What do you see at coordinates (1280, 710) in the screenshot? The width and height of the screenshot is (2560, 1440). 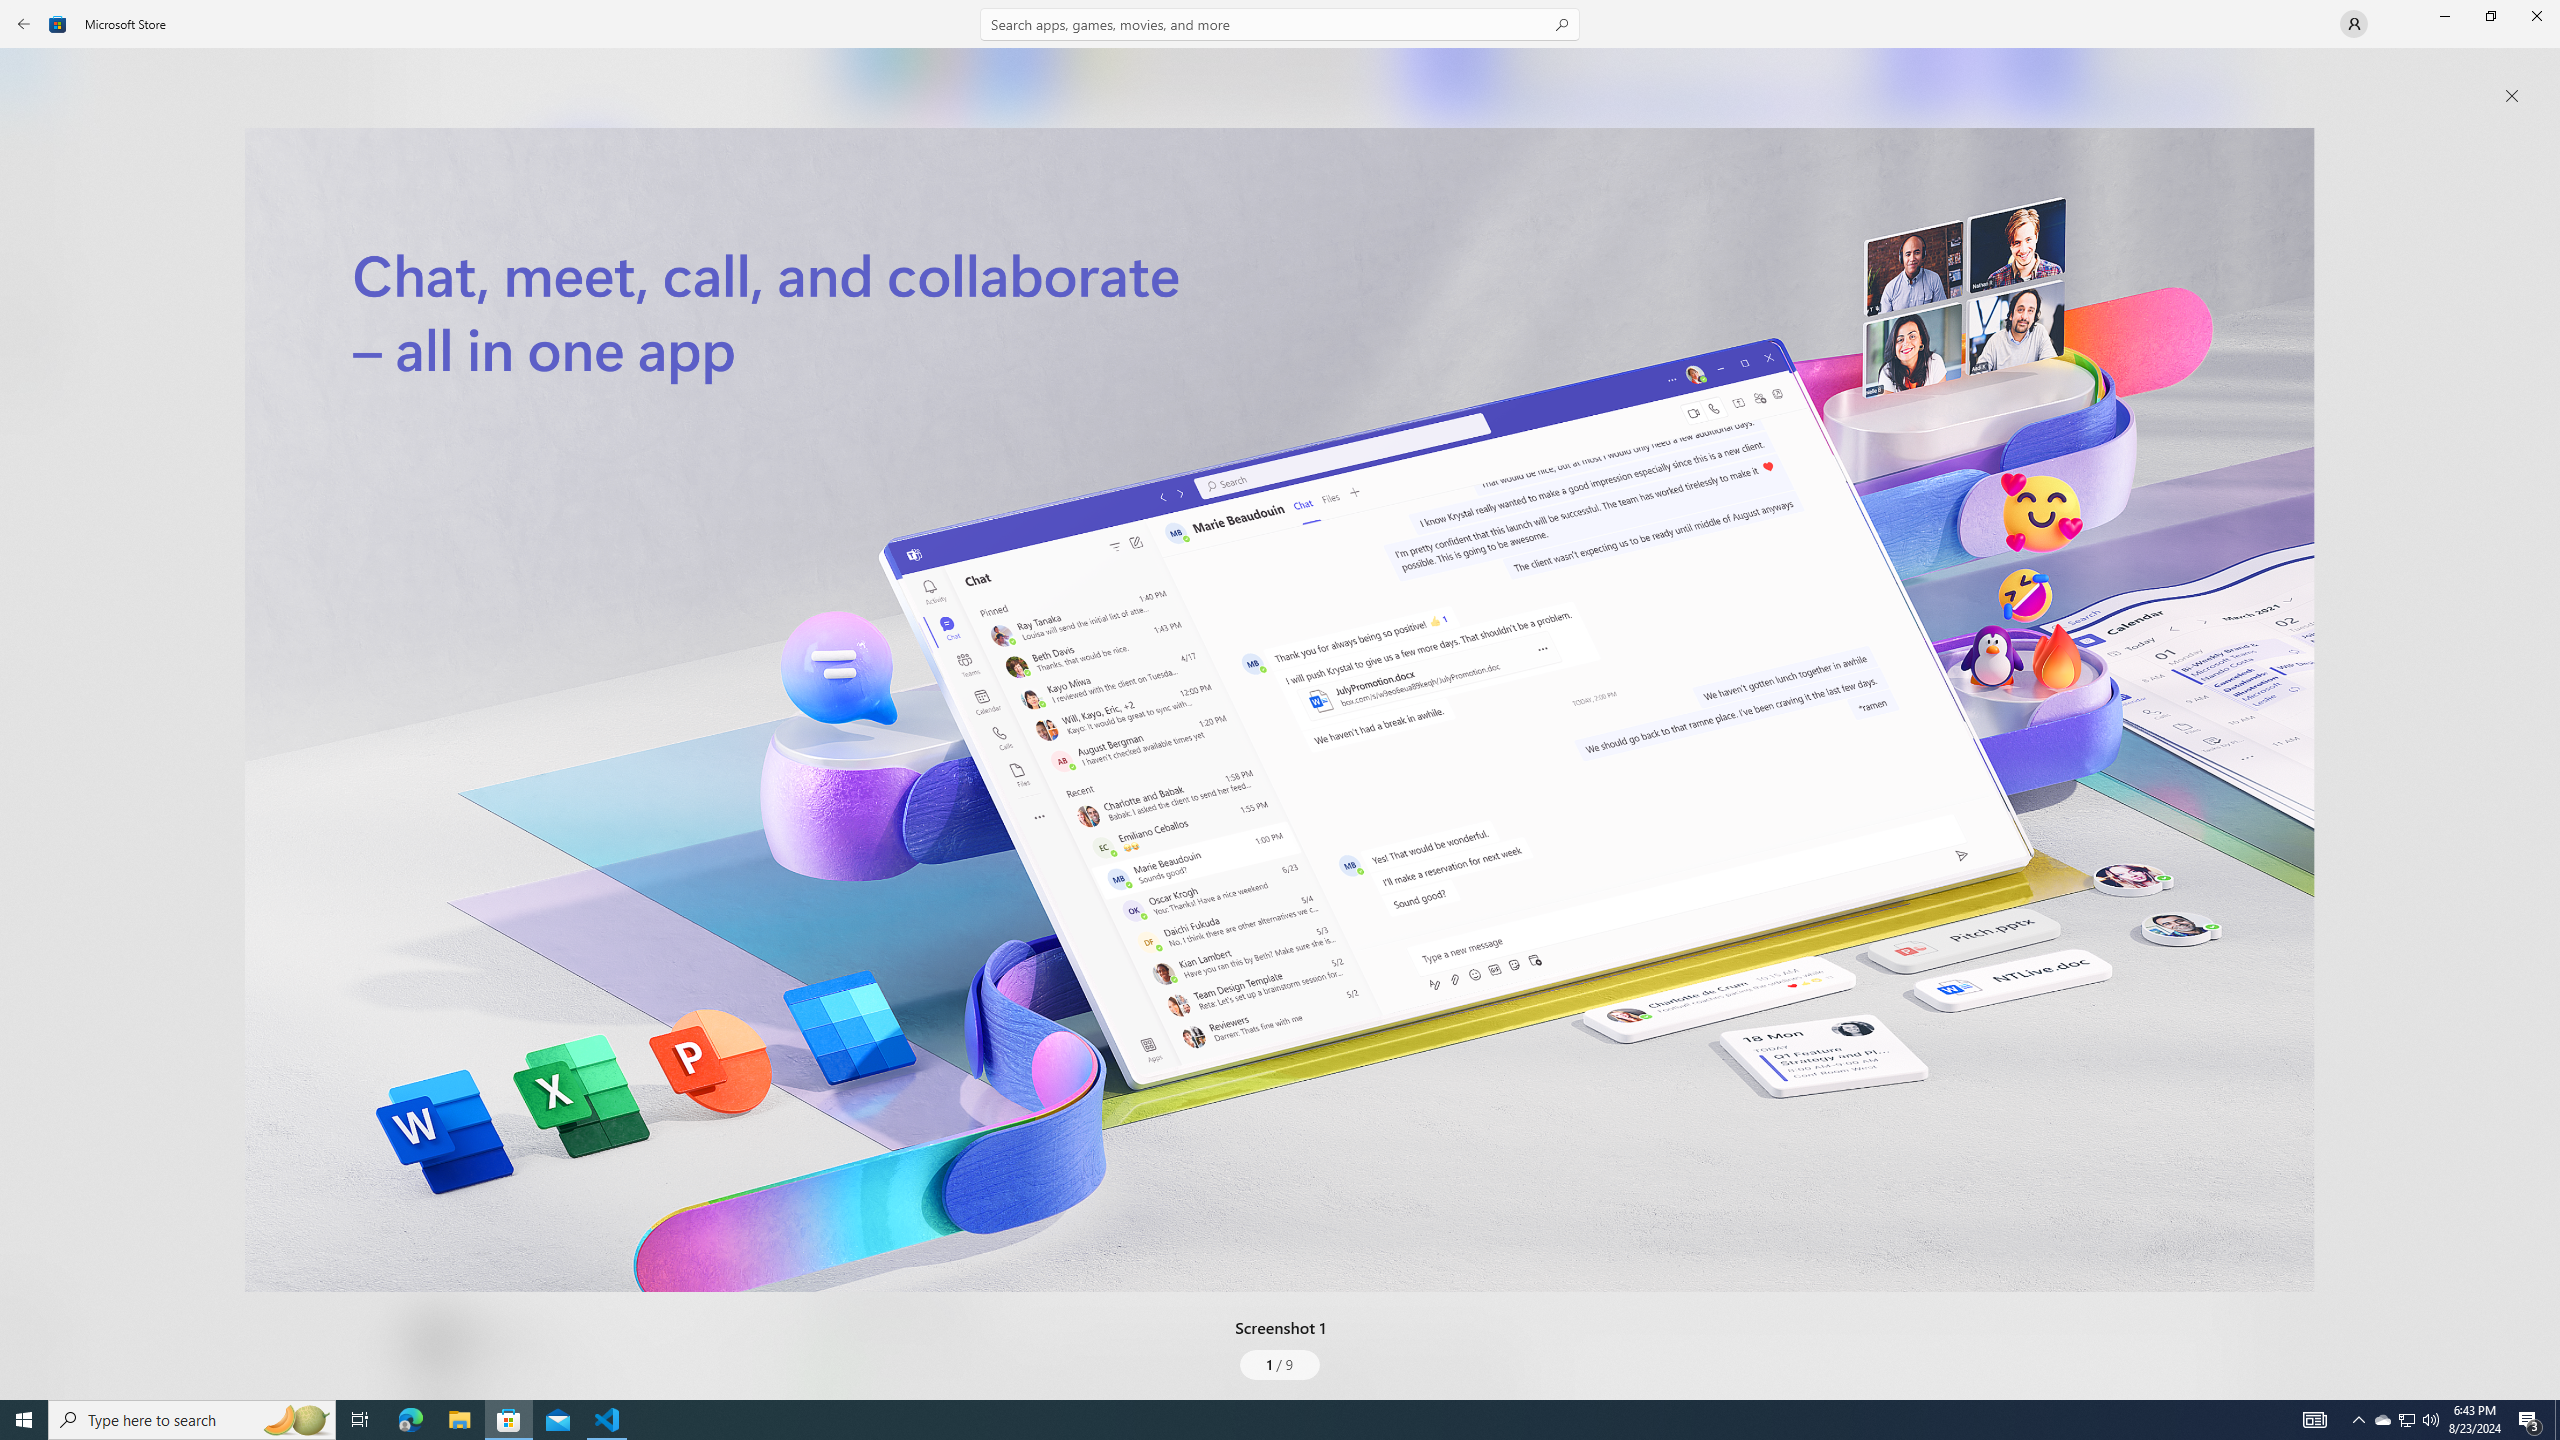 I see `Class: Image` at bounding box center [1280, 710].